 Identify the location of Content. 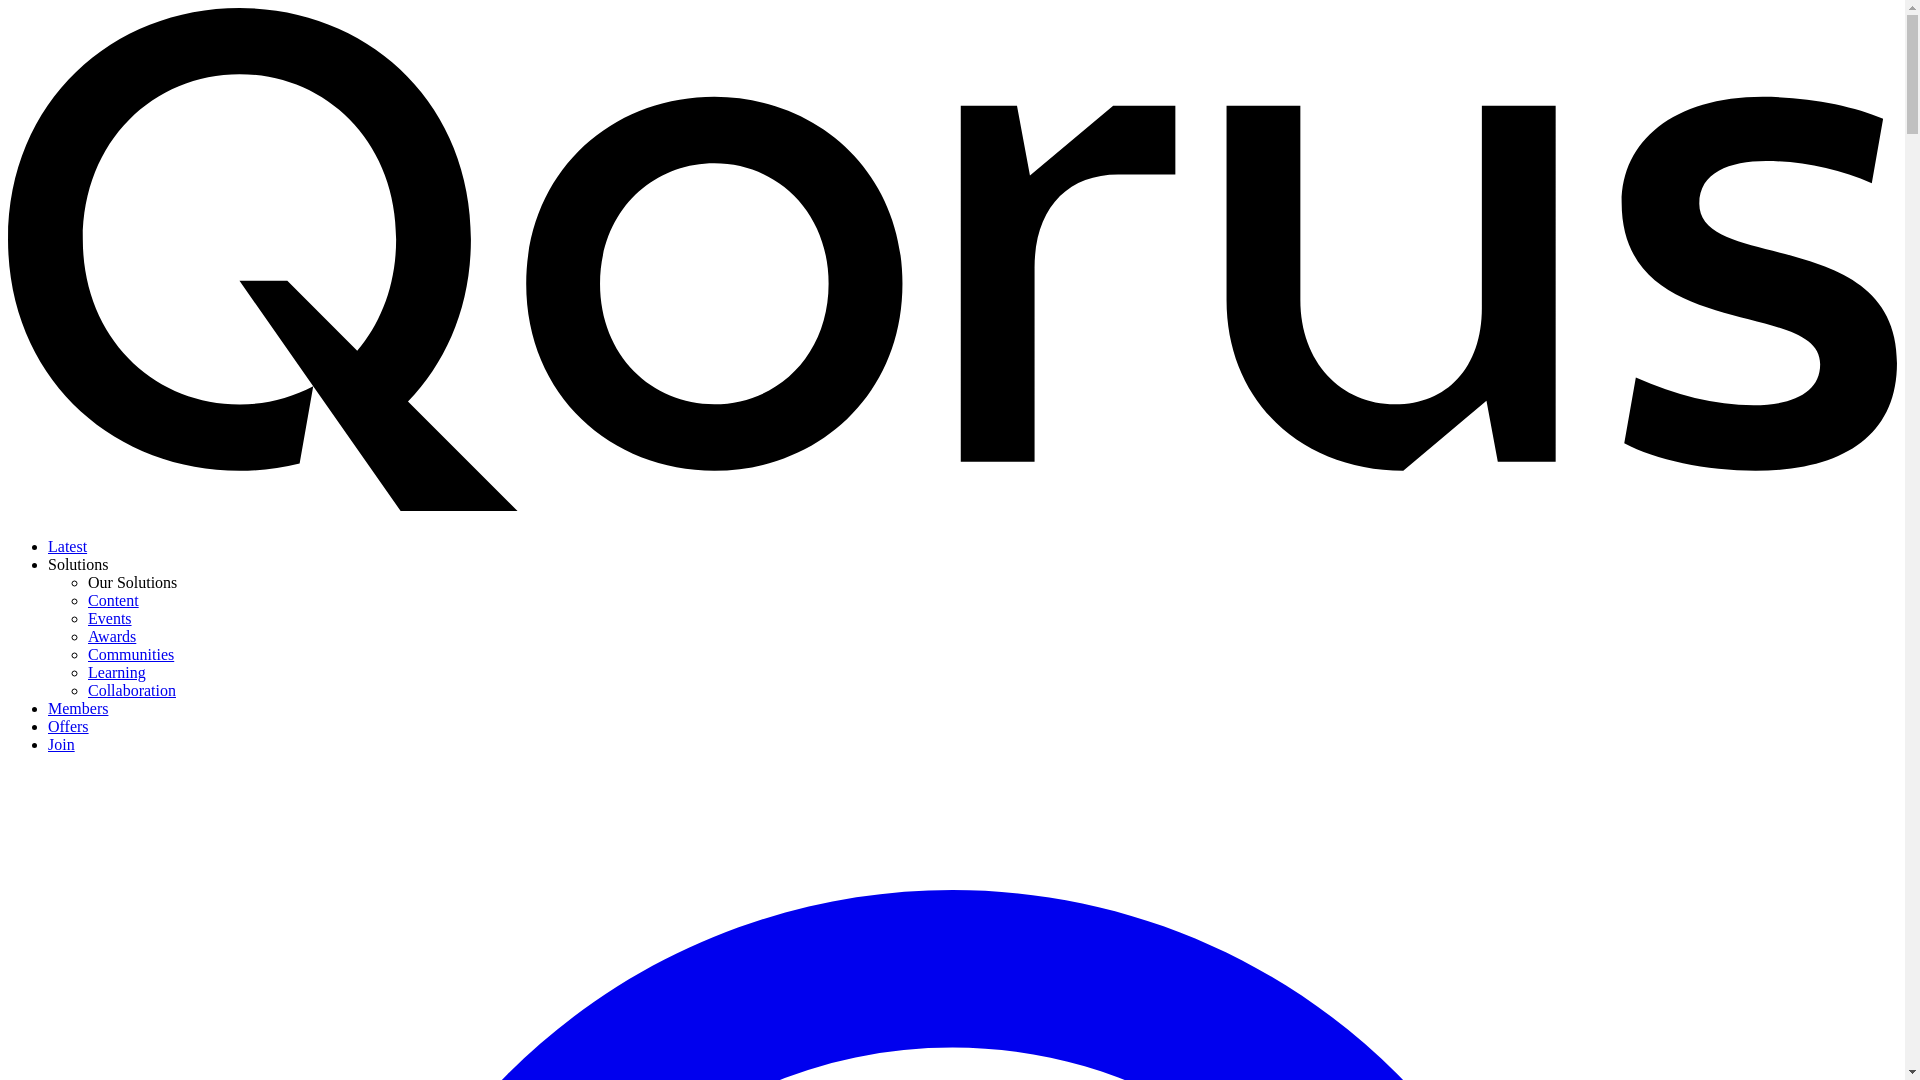
(113, 600).